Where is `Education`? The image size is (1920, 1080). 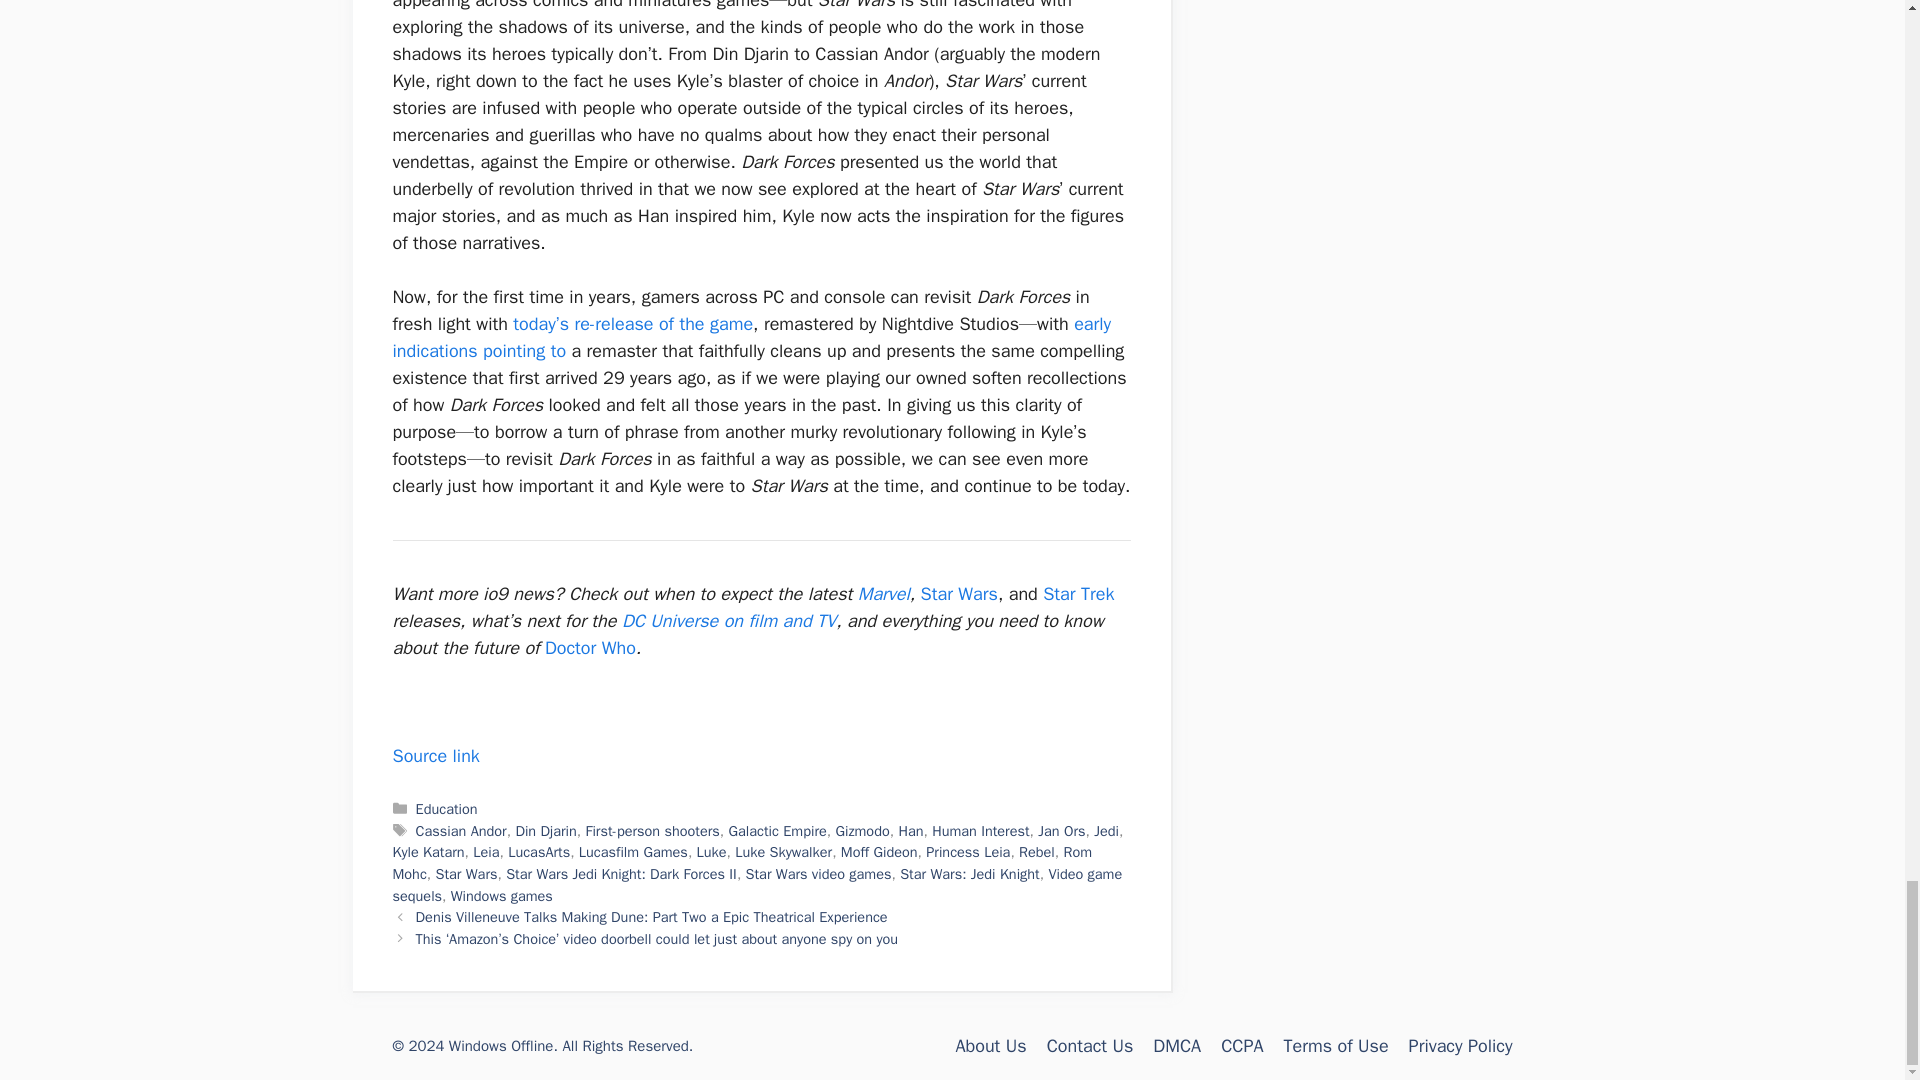 Education is located at coordinates (447, 808).